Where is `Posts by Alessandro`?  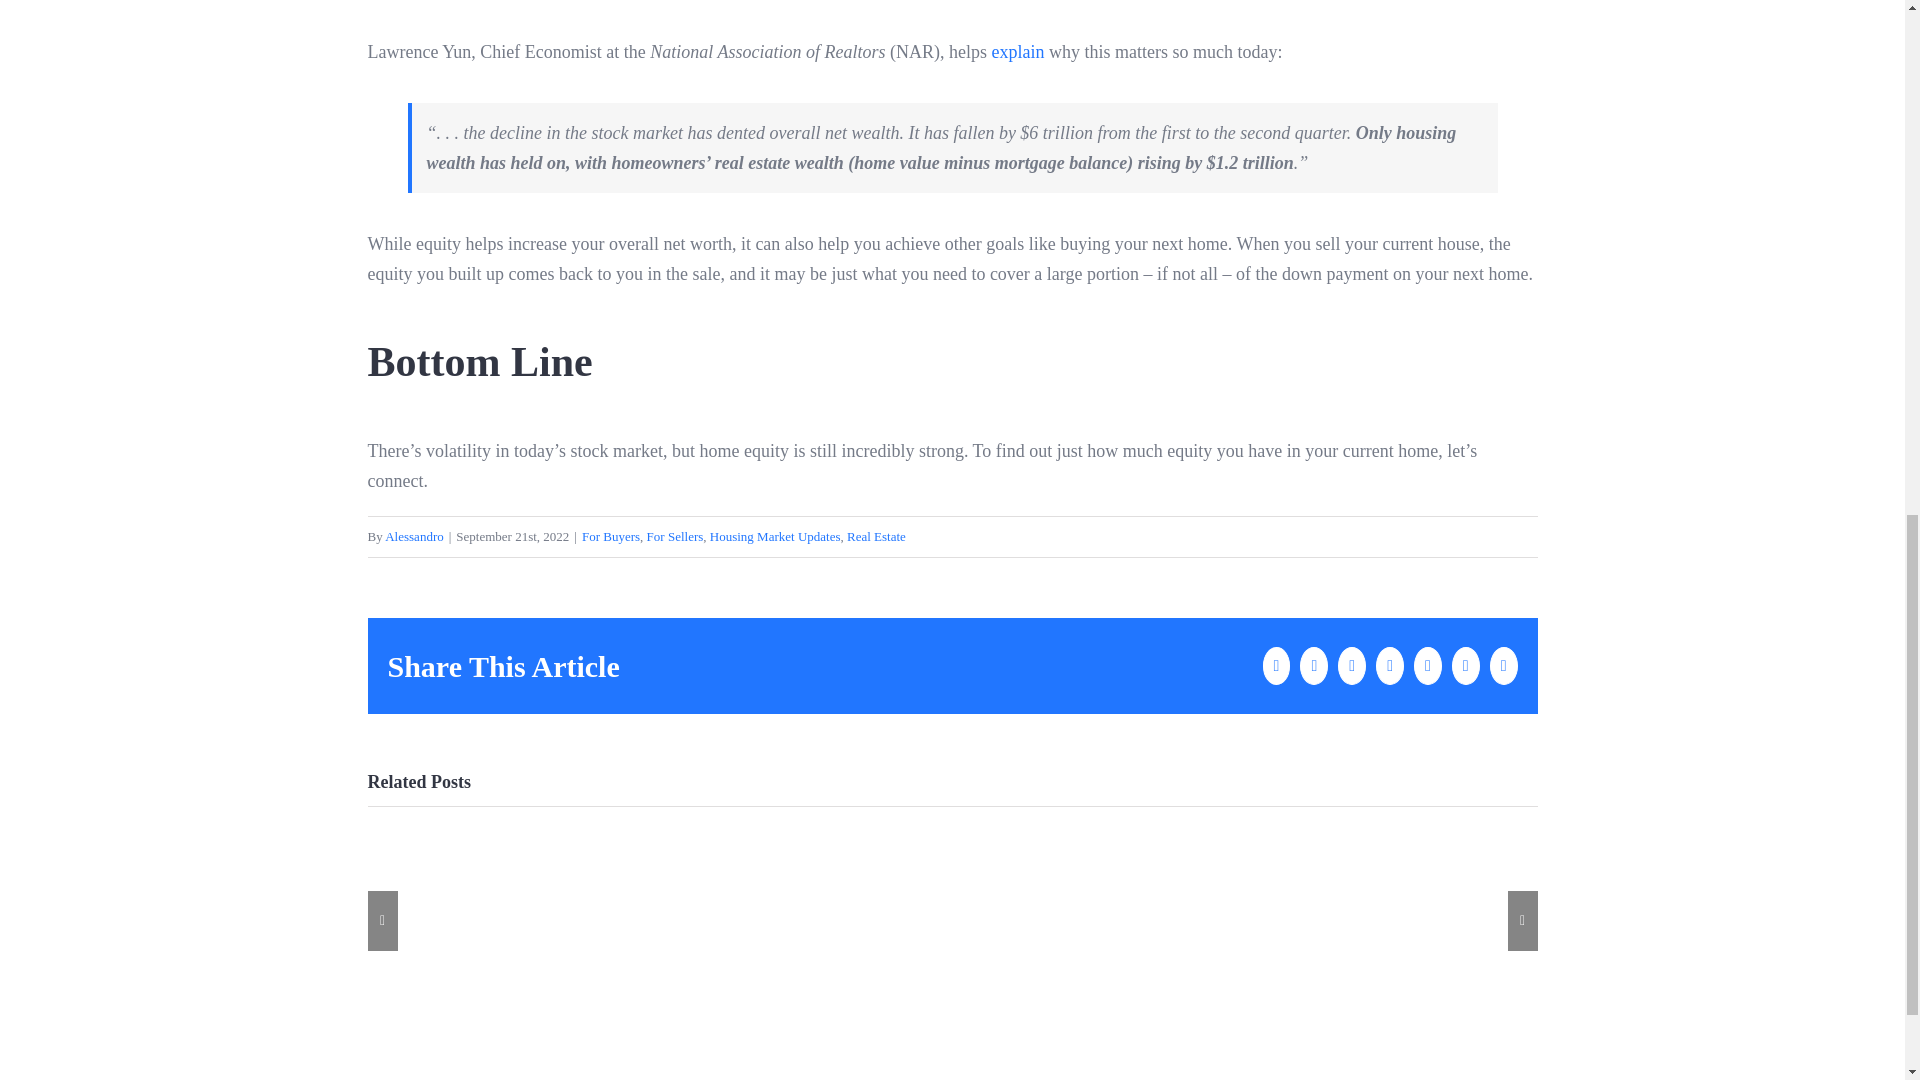 Posts by Alessandro is located at coordinates (414, 536).